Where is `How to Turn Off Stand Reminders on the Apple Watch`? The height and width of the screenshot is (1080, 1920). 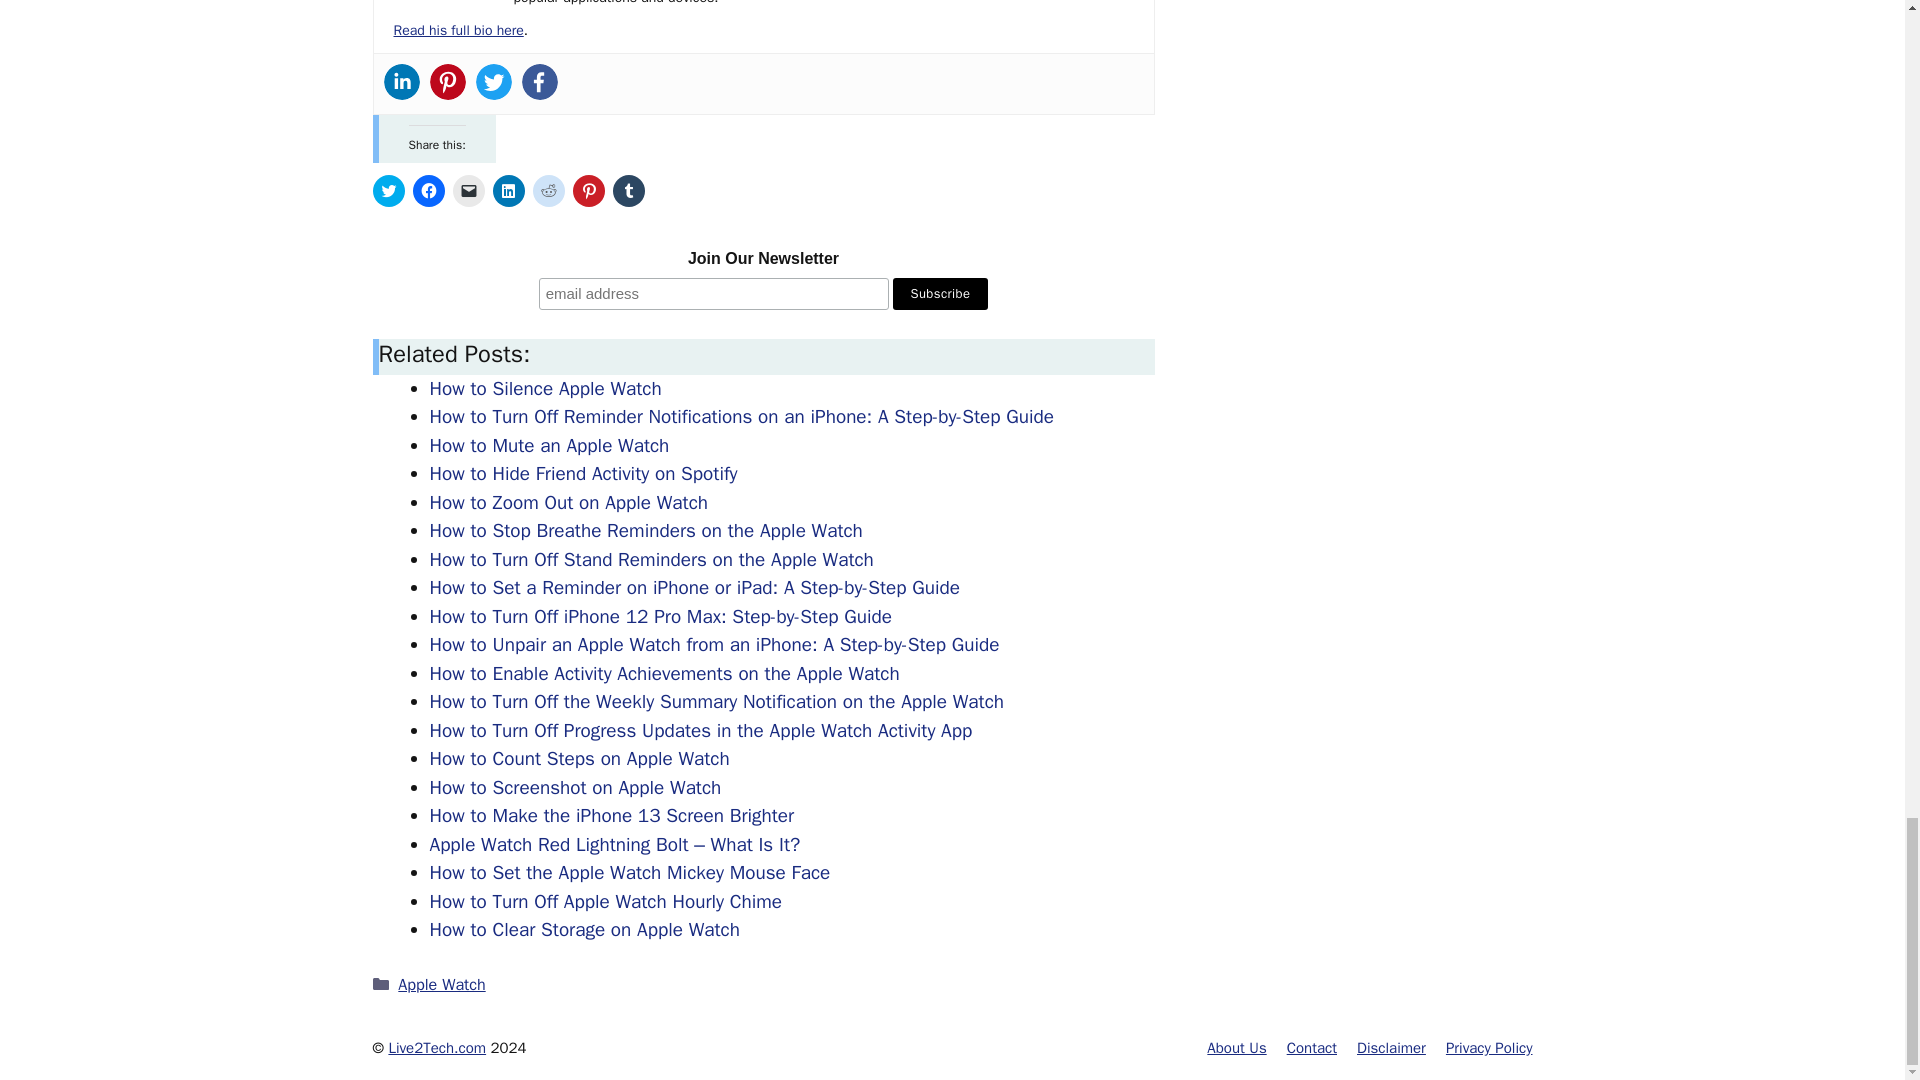
How to Turn Off Stand Reminders on the Apple Watch is located at coordinates (652, 560).